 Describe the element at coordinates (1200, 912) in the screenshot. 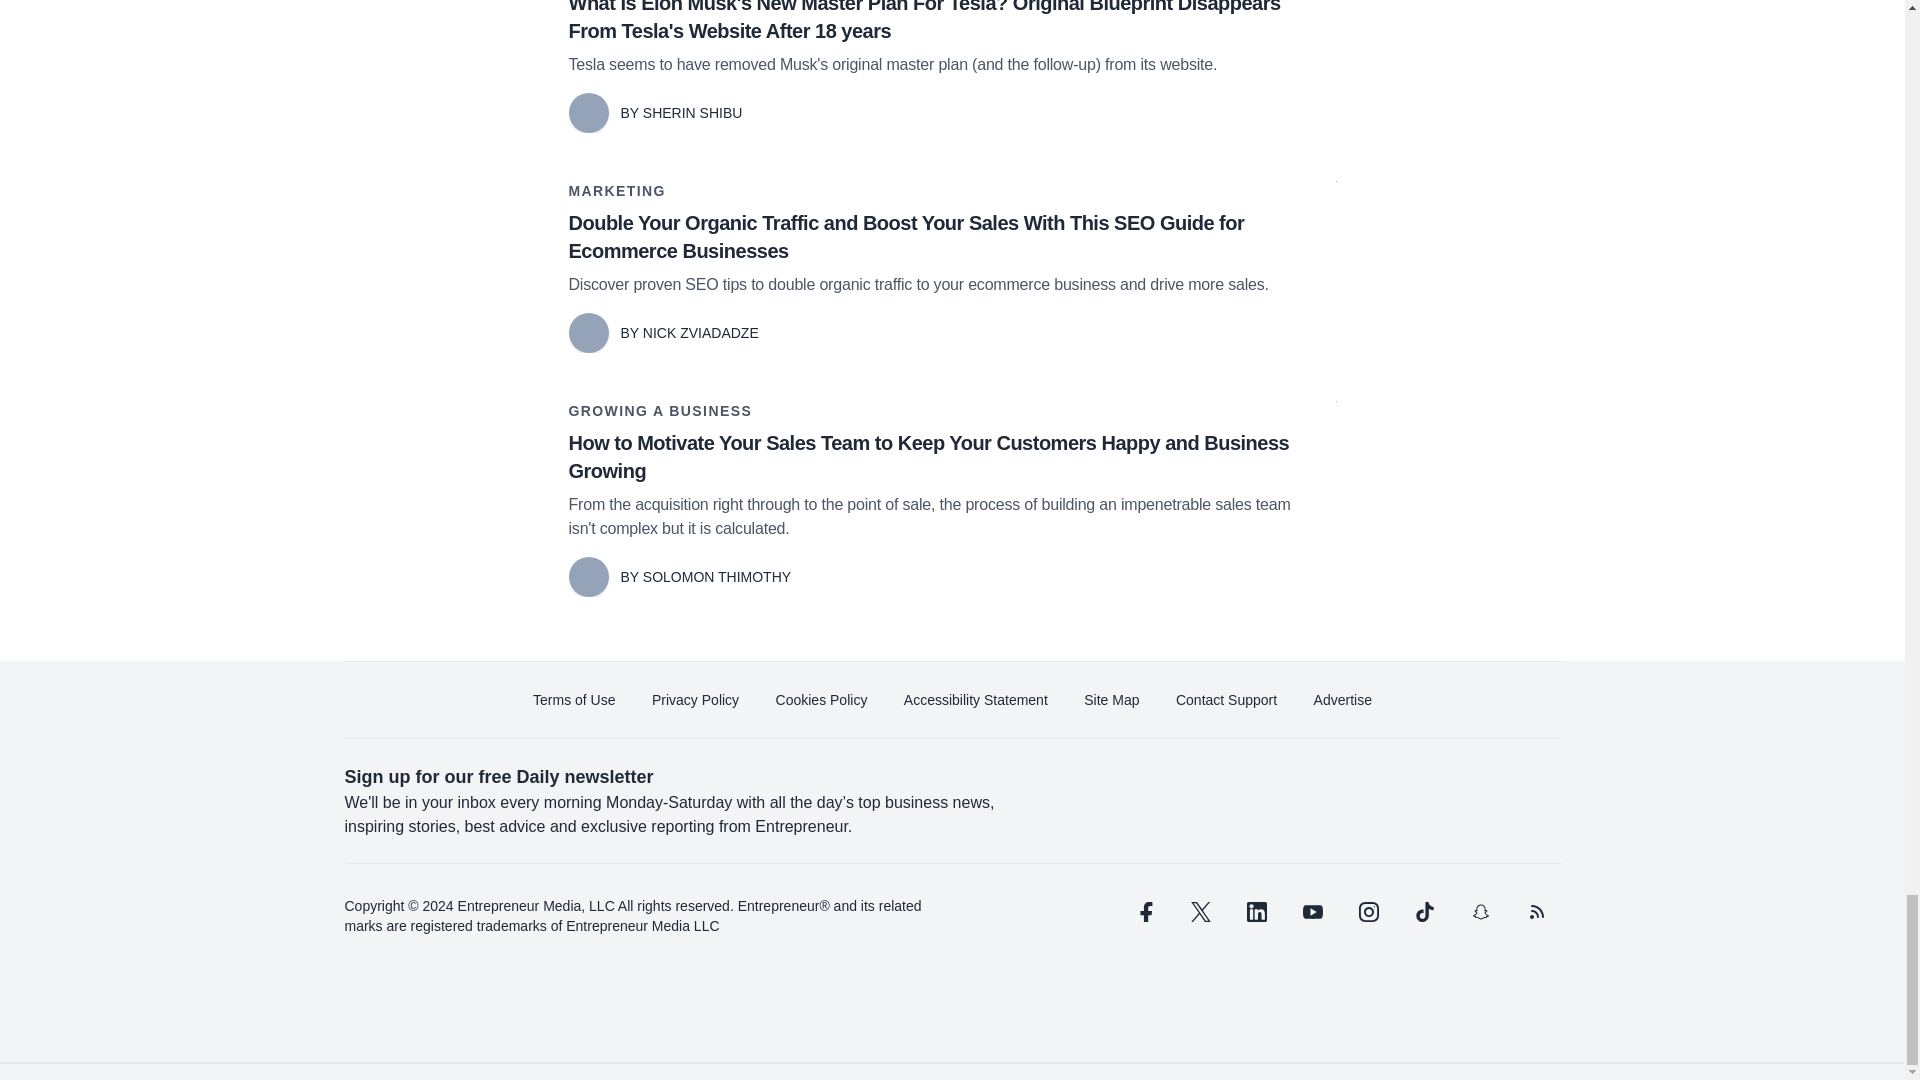

I see `twitter` at that location.